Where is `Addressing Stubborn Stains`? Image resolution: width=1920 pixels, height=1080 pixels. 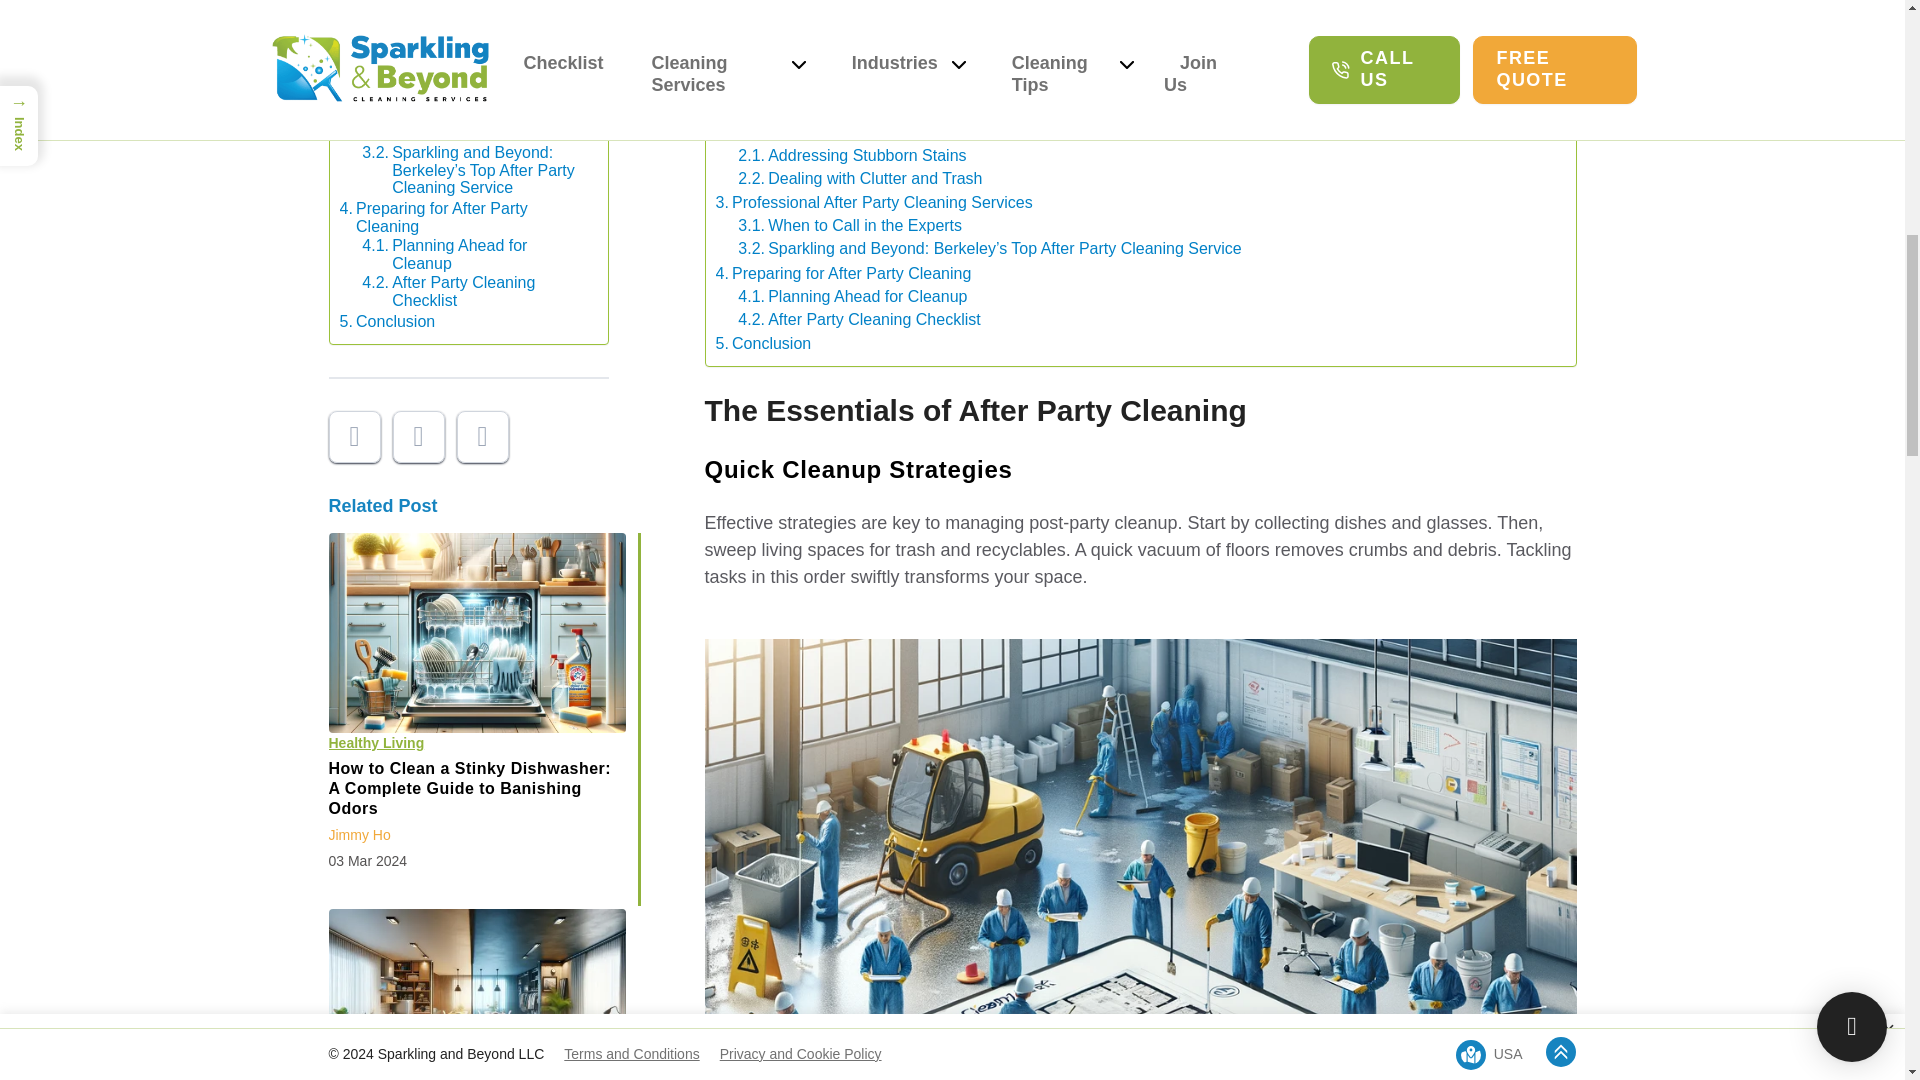
Addressing Stubborn Stains is located at coordinates (851, 156).